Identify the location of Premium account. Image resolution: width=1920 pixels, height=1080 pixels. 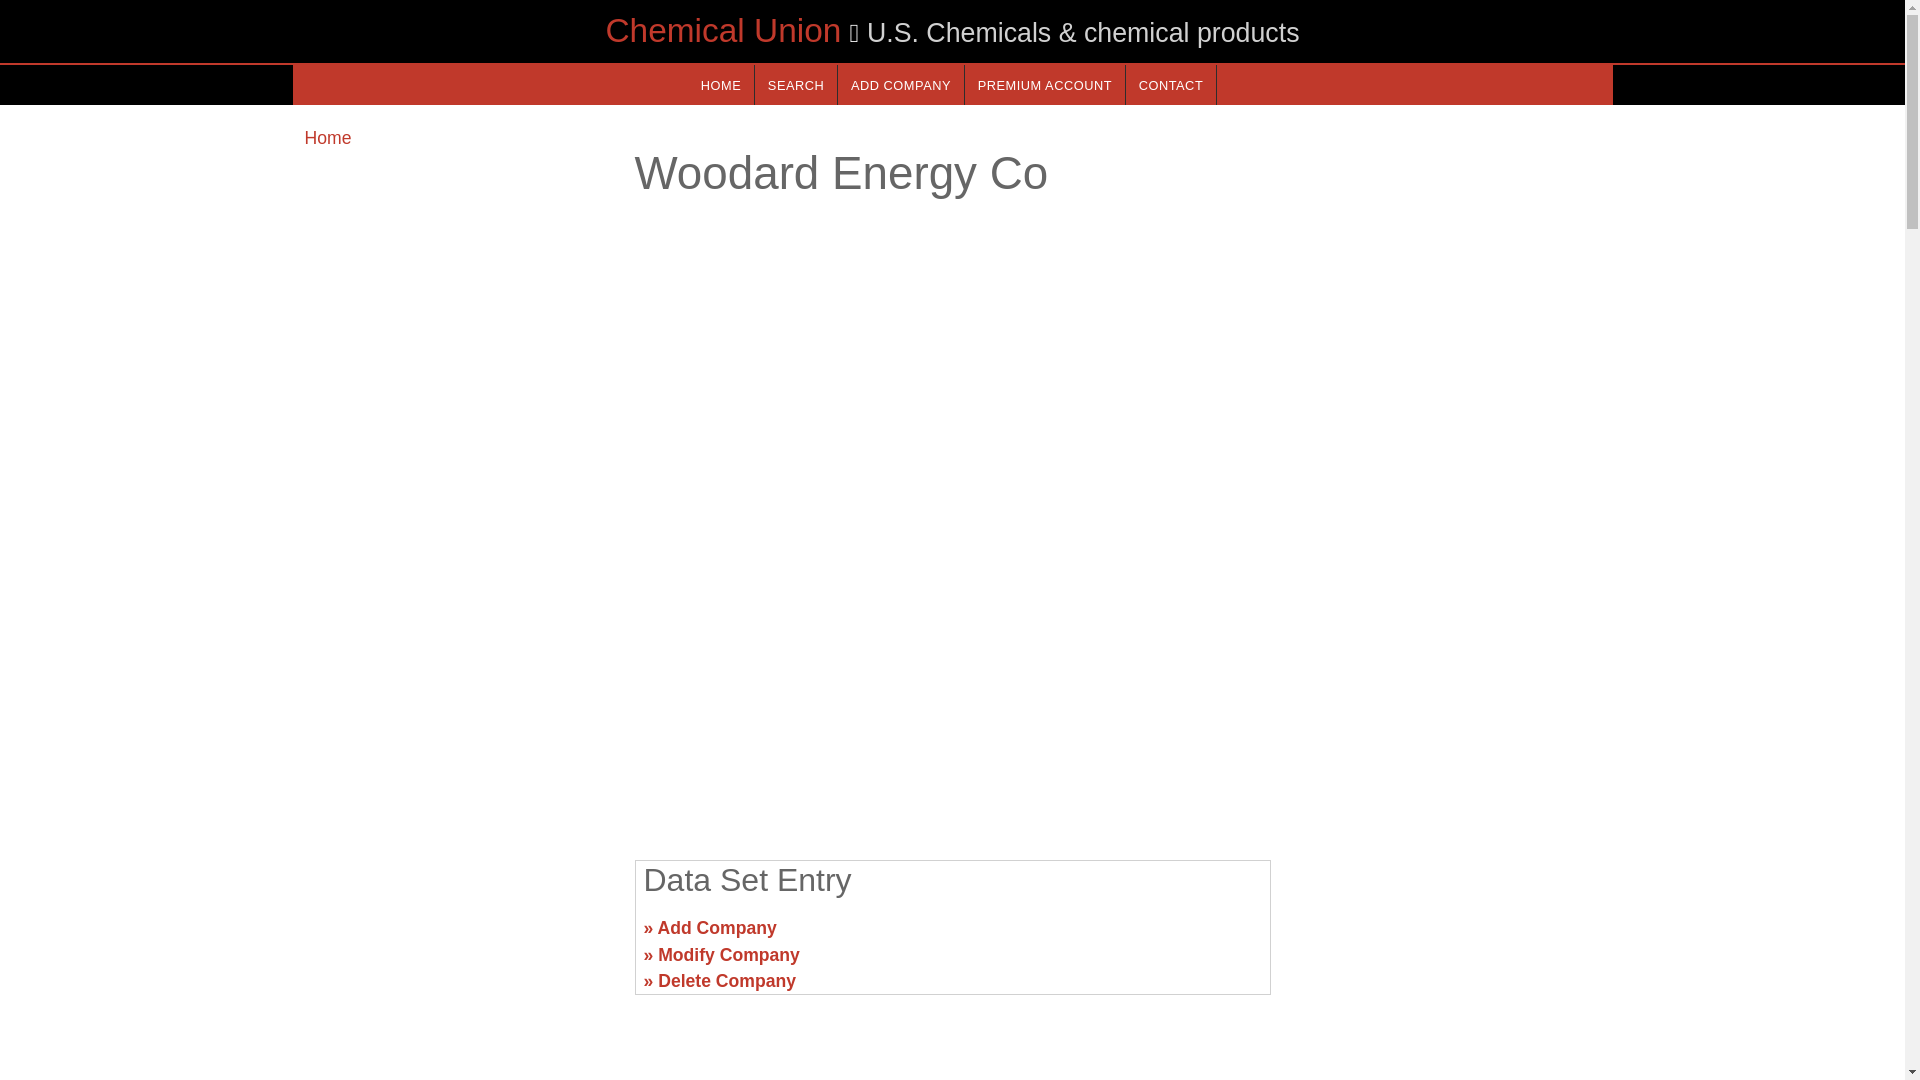
(1045, 84).